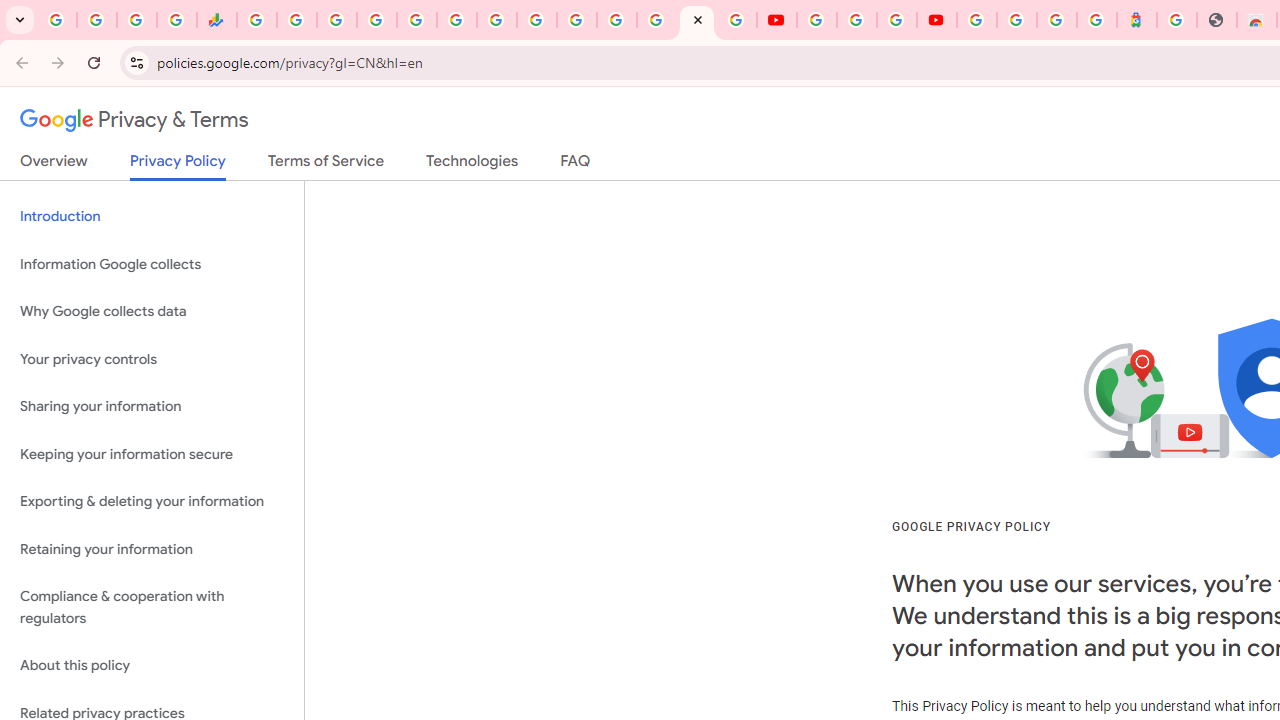 The image size is (1280, 720). Describe the element at coordinates (152, 358) in the screenshot. I see `Your privacy controls` at that location.